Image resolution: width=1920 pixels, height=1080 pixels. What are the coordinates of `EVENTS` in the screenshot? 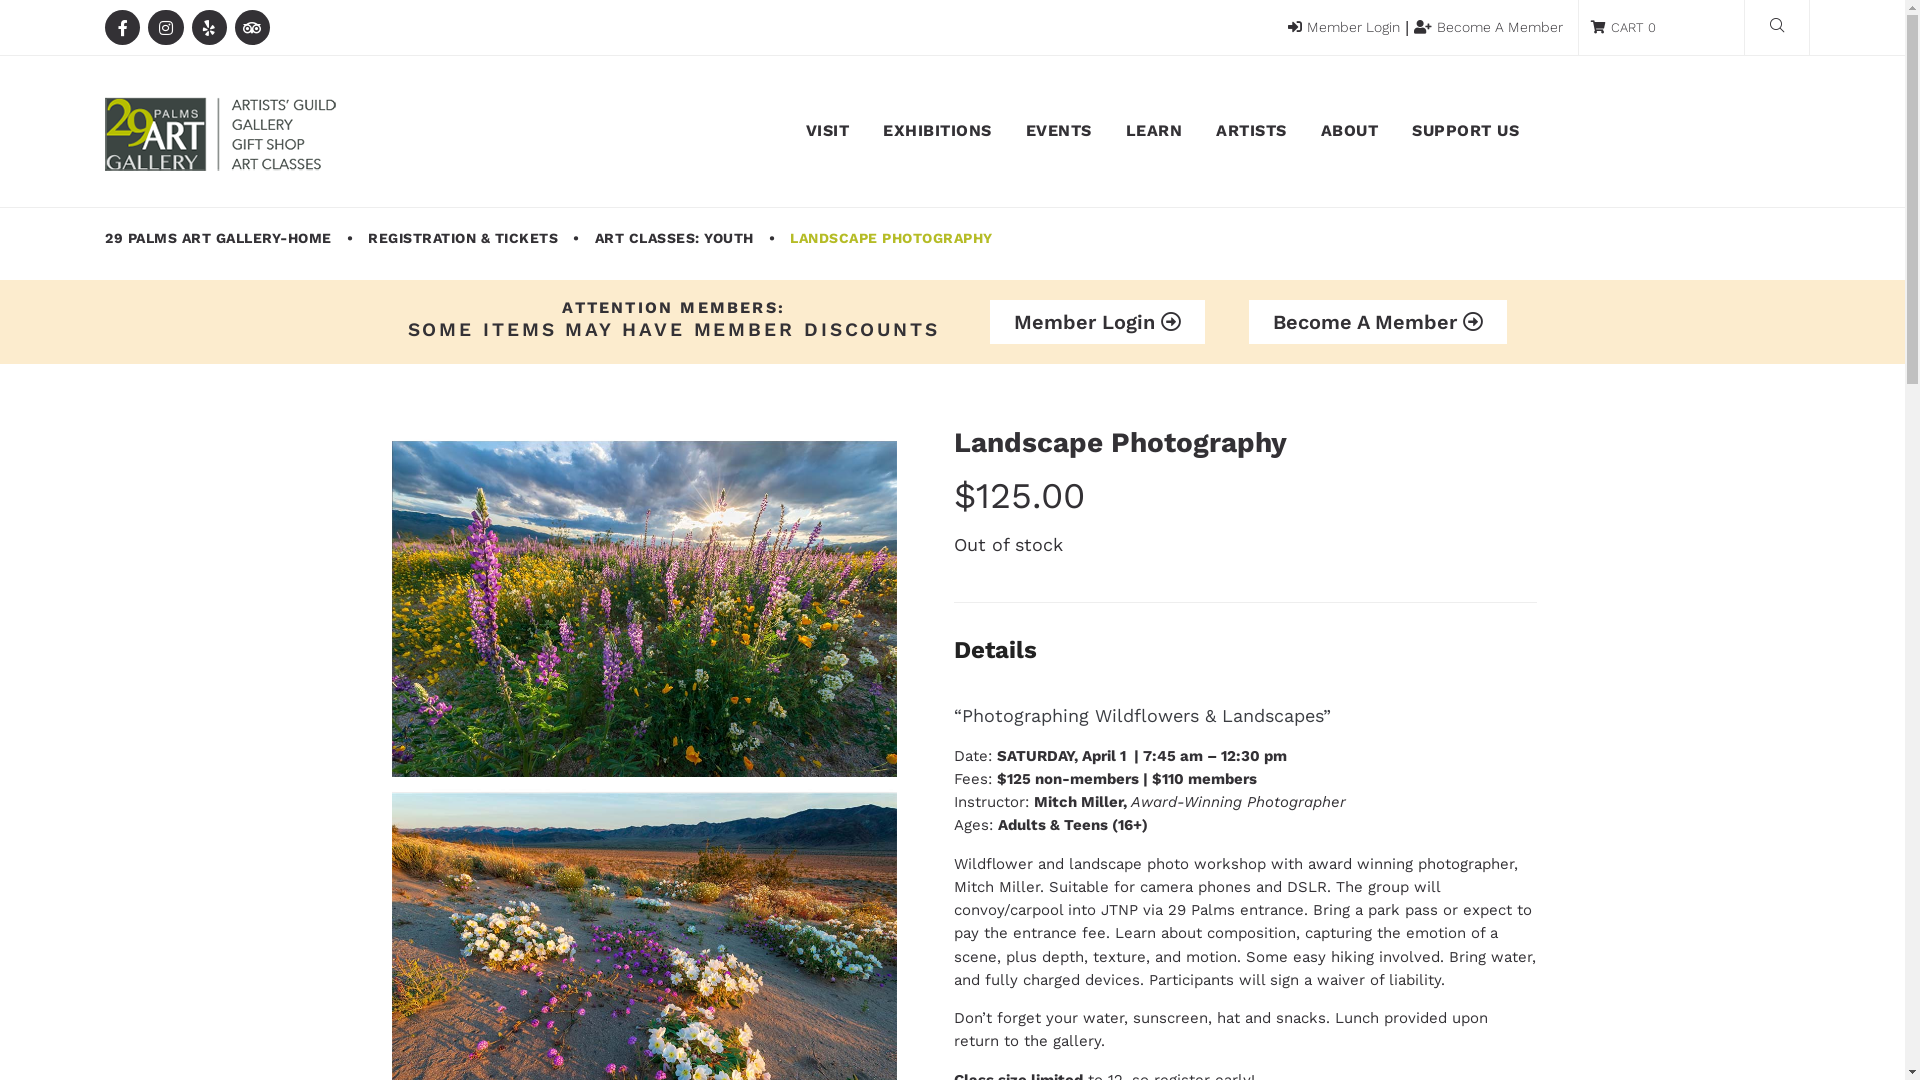 It's located at (1059, 132).